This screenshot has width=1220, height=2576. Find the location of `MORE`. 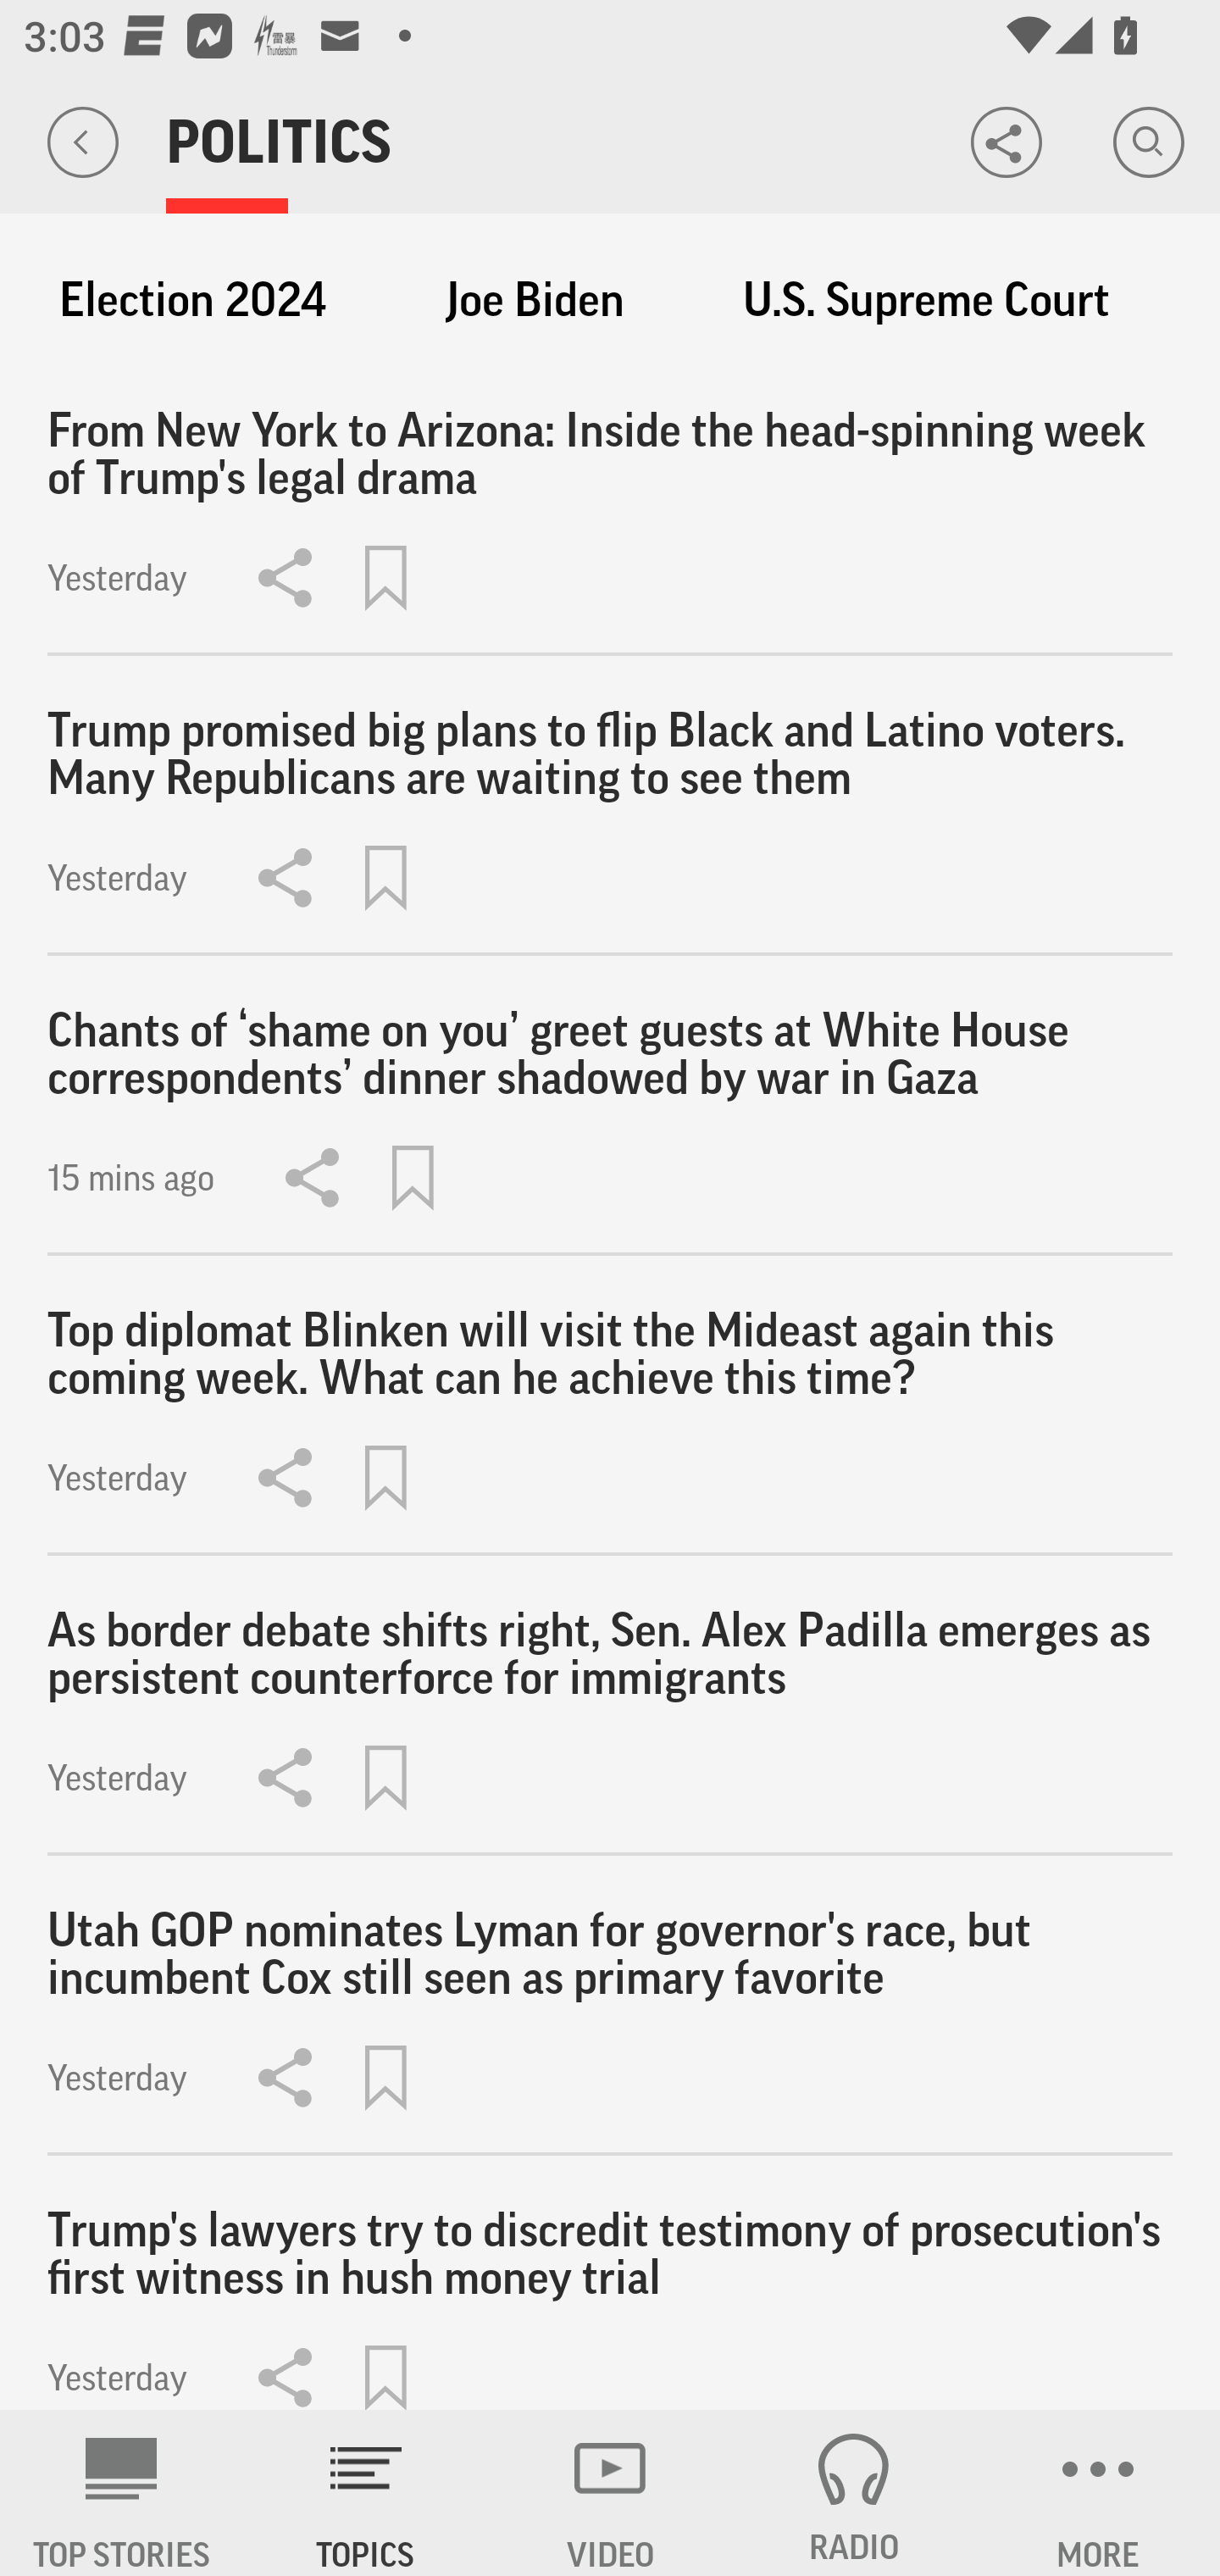

MORE is located at coordinates (1098, 2493).